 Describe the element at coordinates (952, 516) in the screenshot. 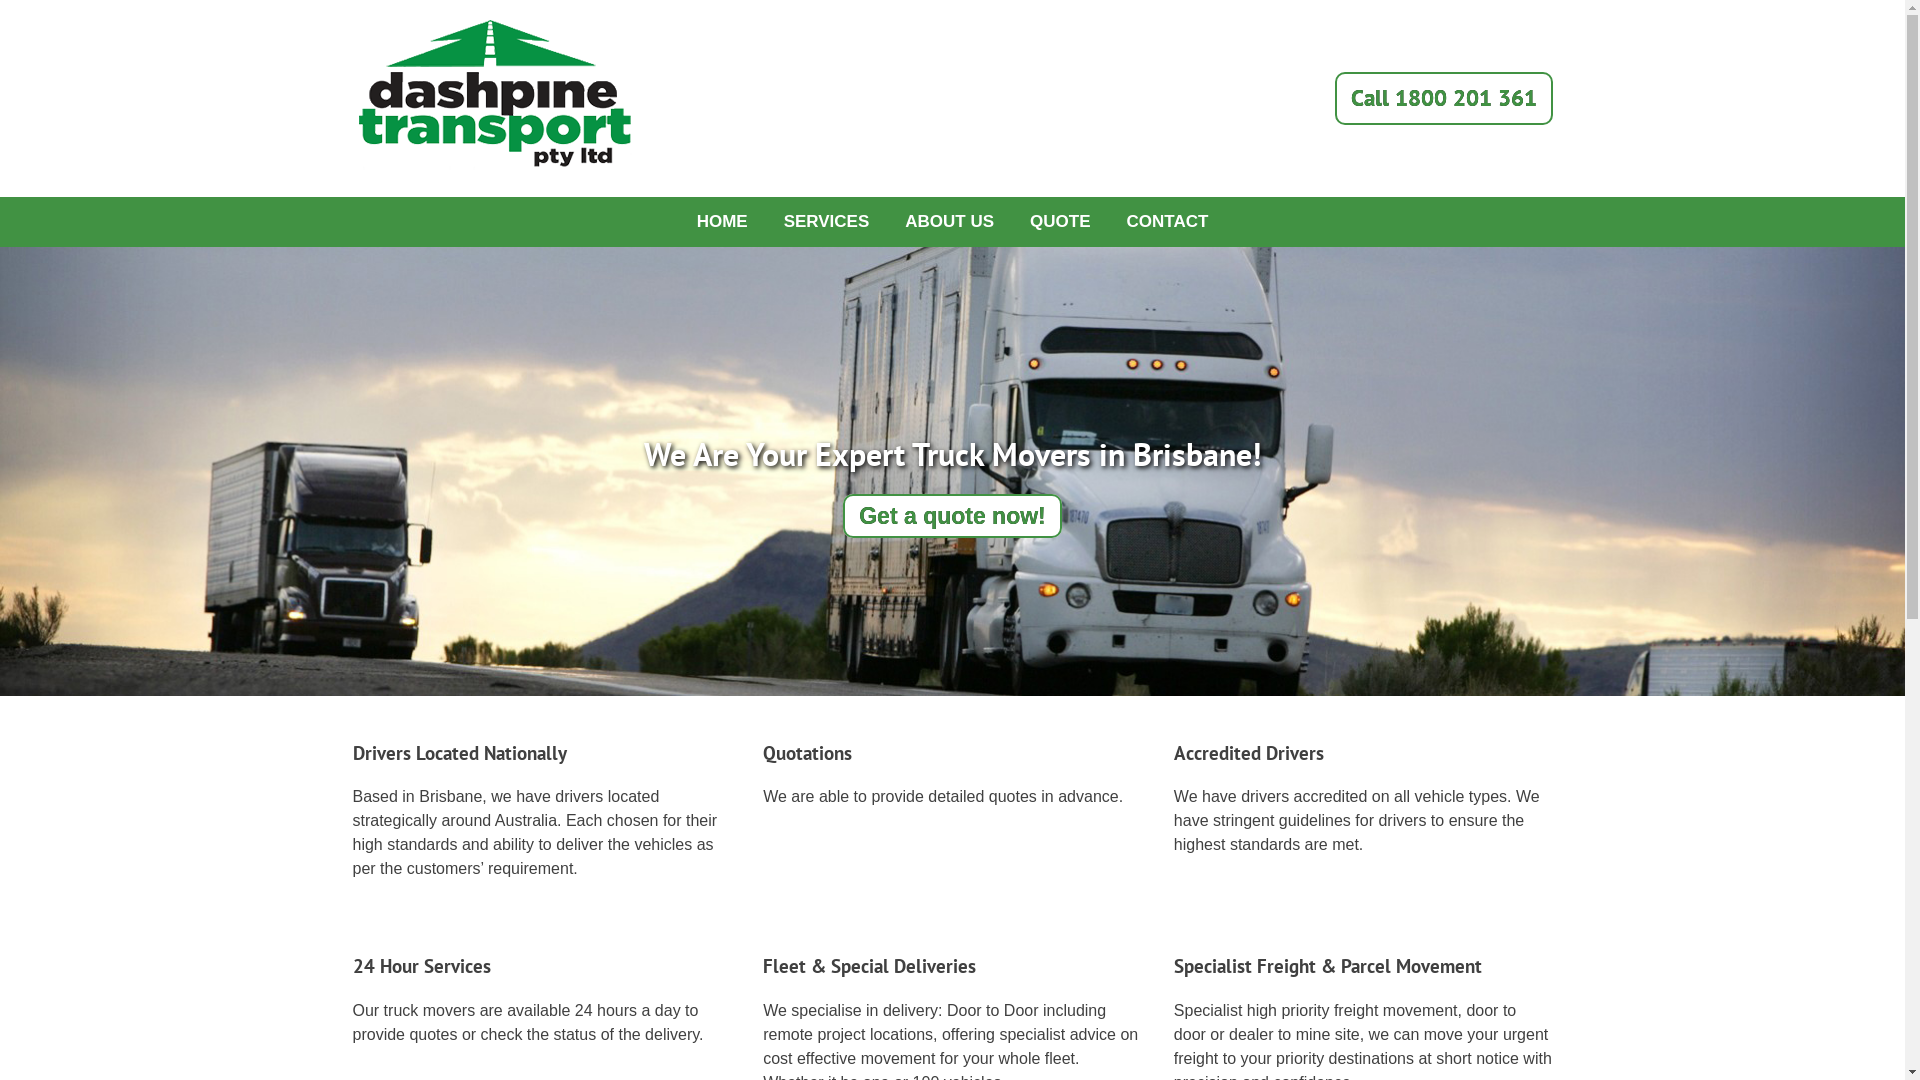

I see `Get a quote now!` at that location.